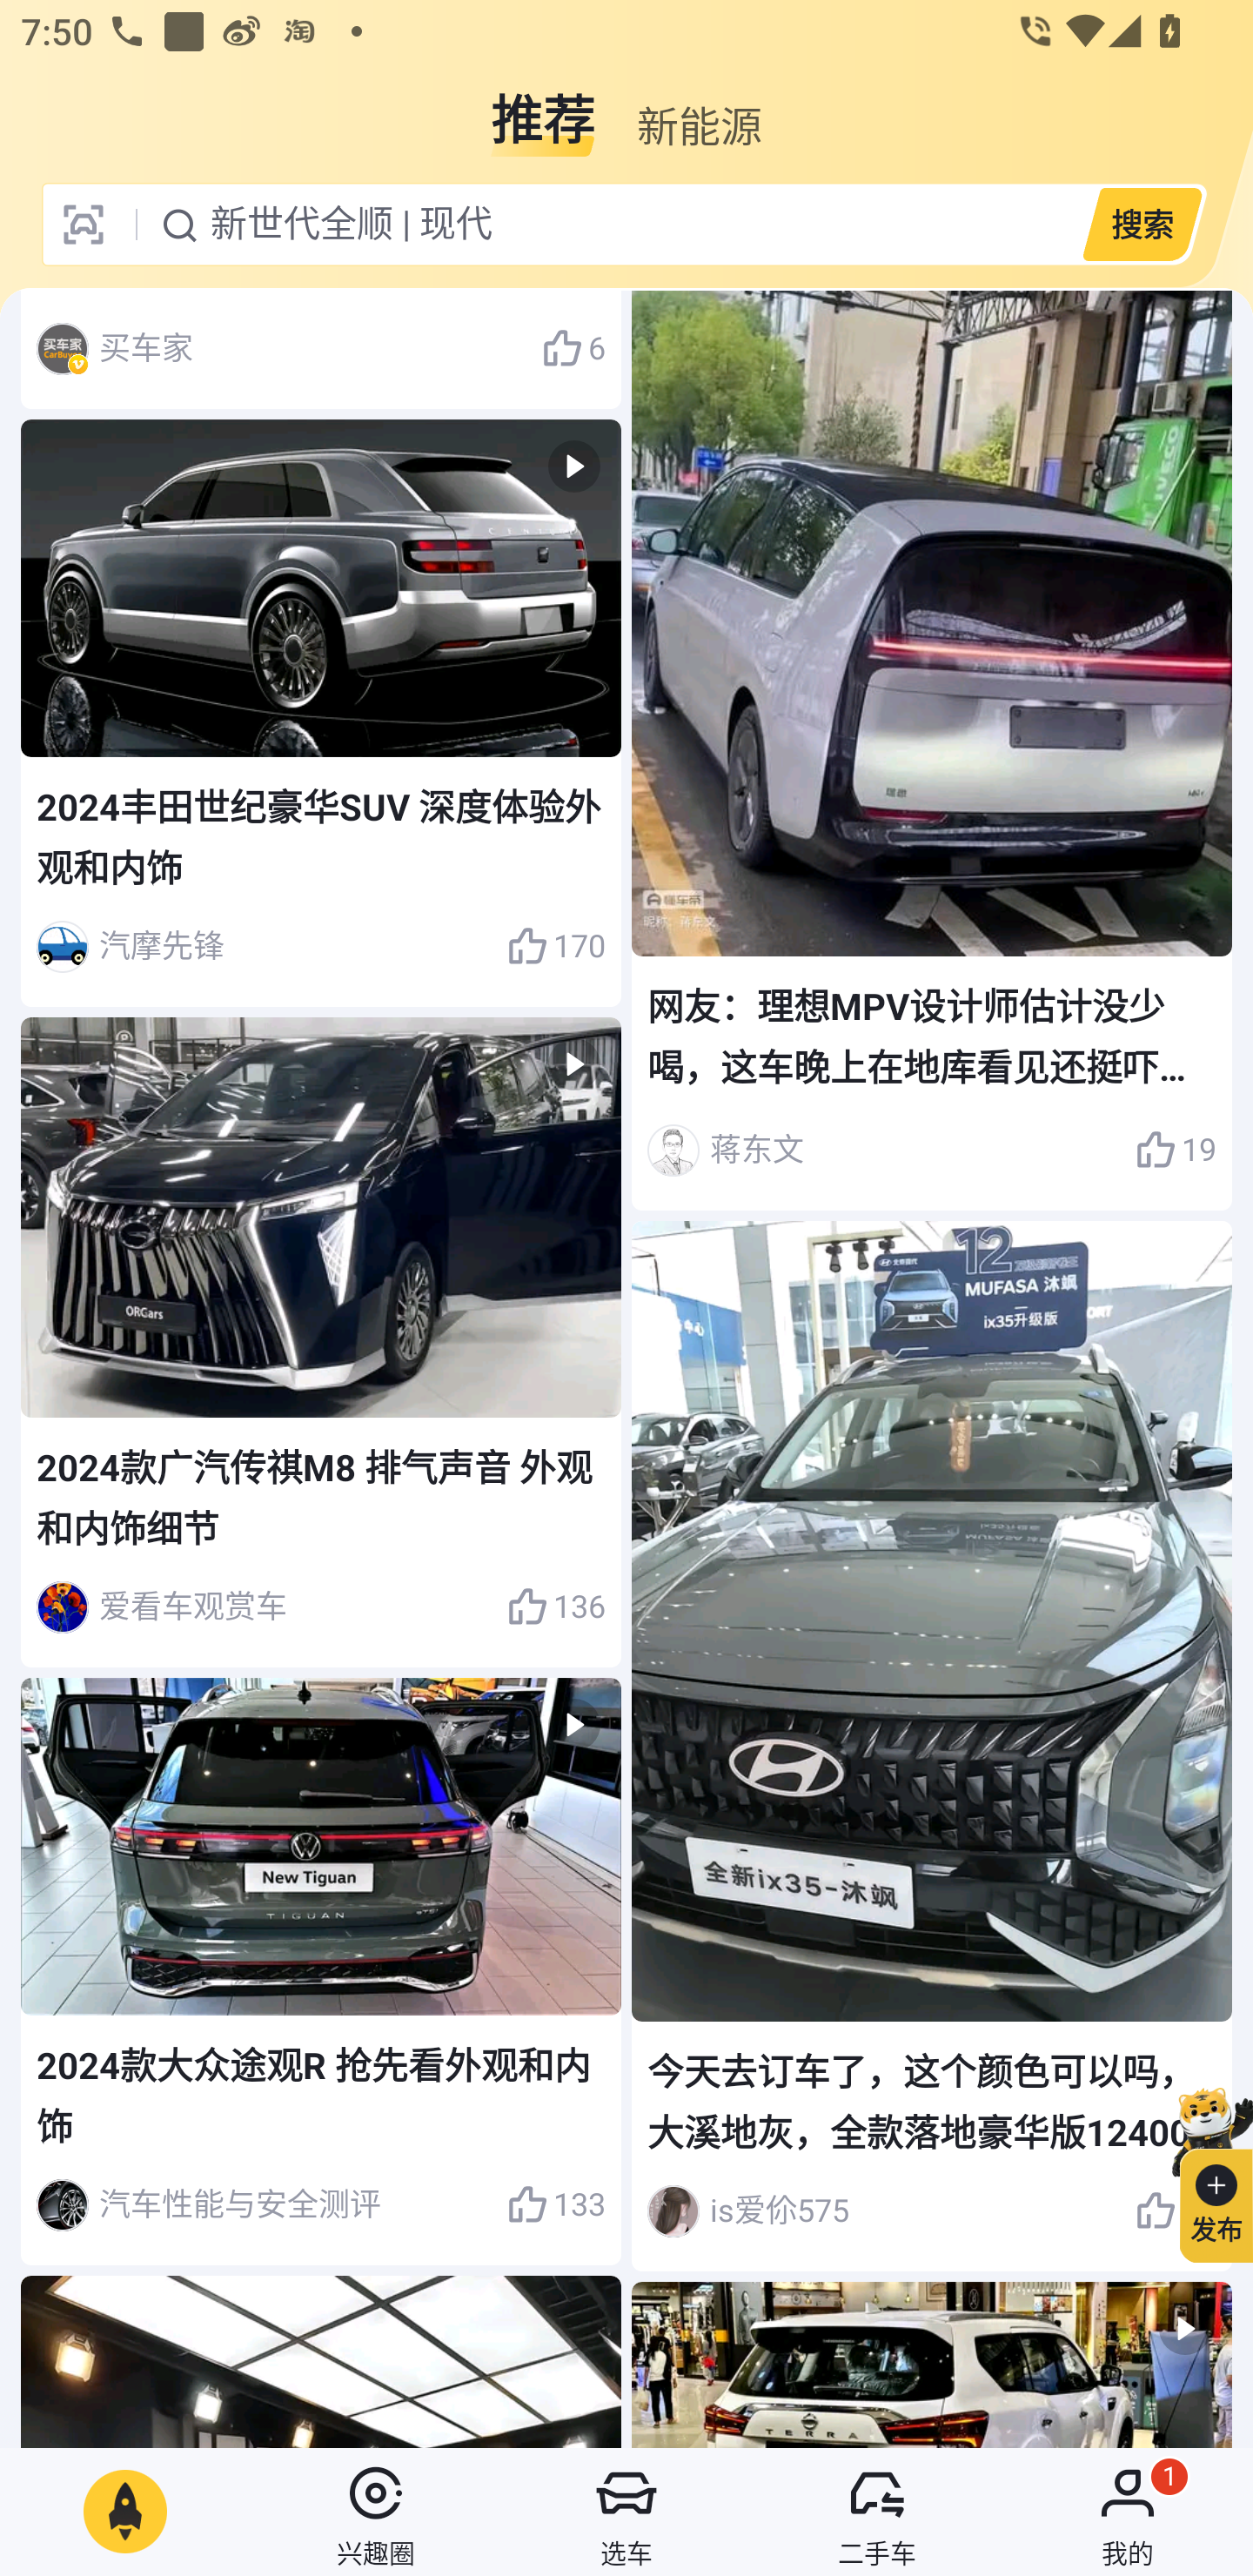 This screenshot has height=2576, width=1253. I want to click on 推荐, so click(543, 108).